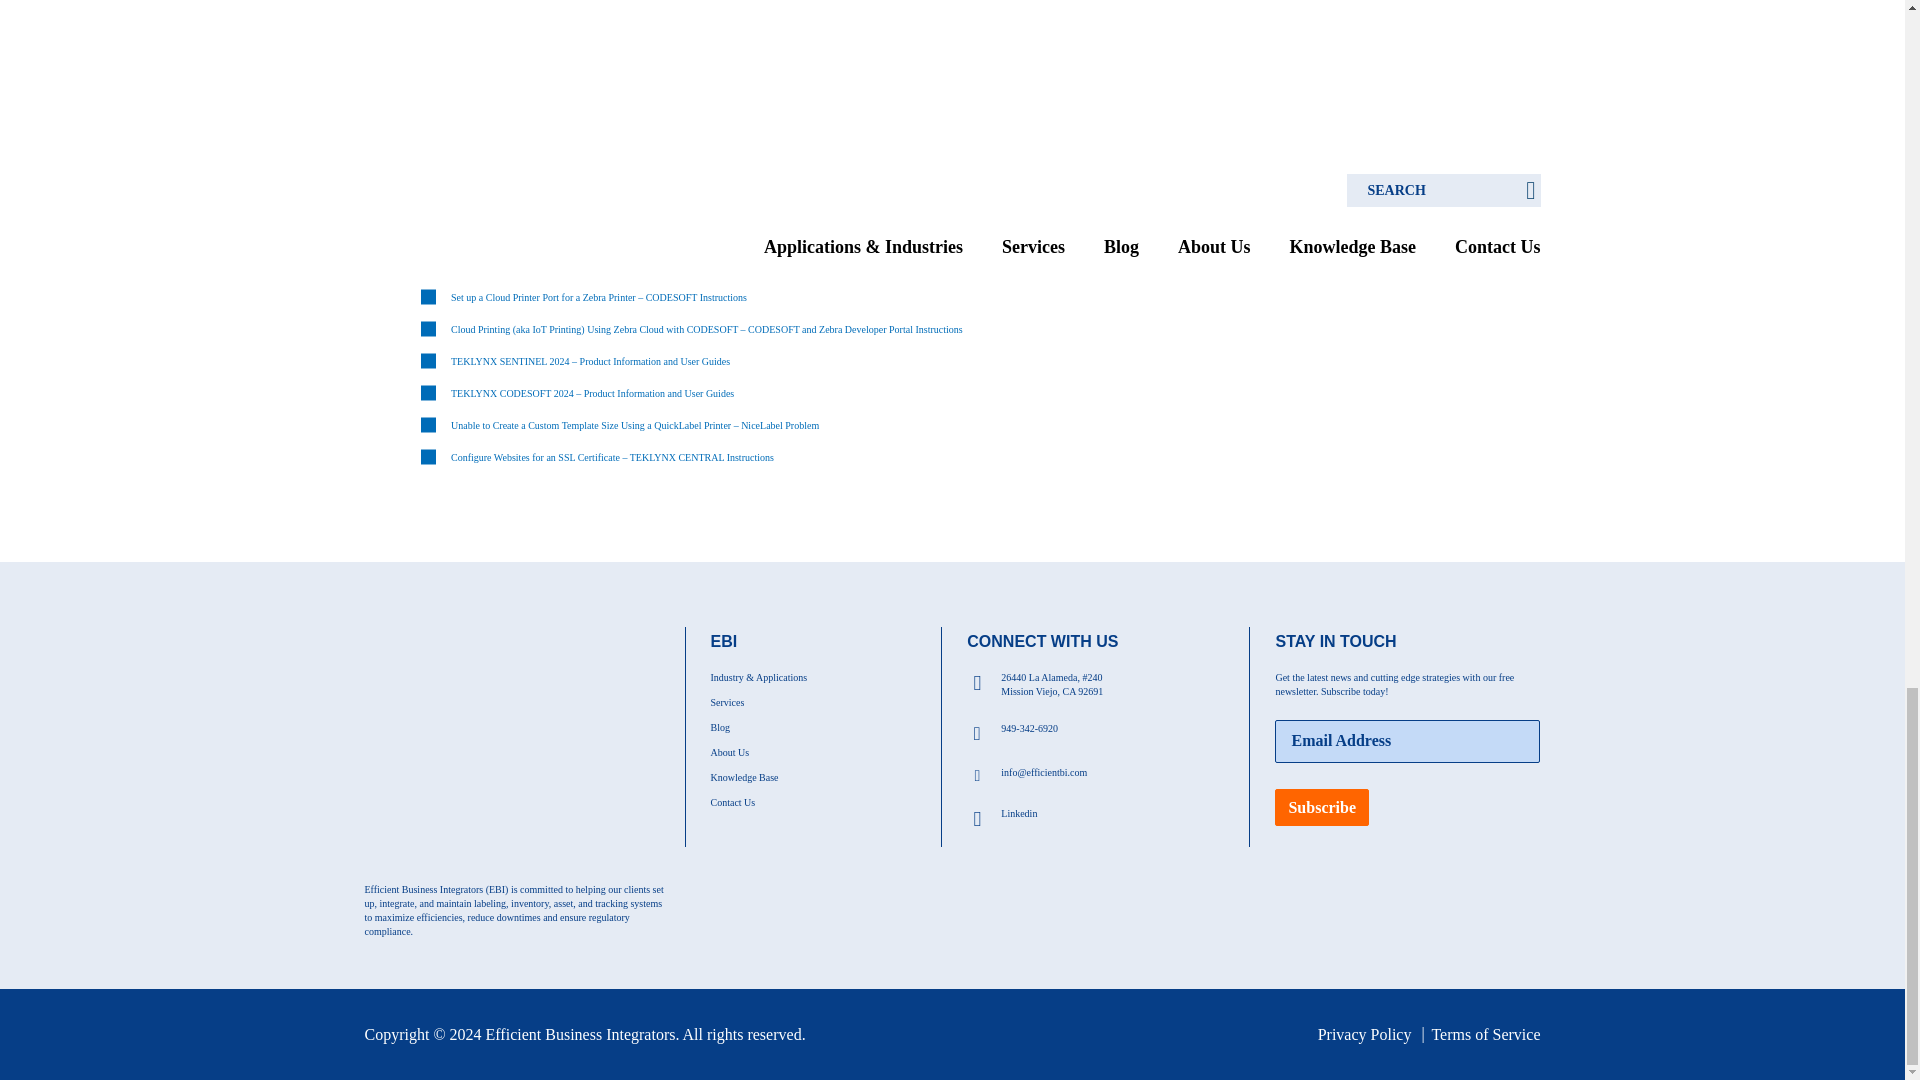 Image resolution: width=1920 pixels, height=1080 pixels. What do you see at coordinates (729, 752) in the screenshot?
I see `About Us` at bounding box center [729, 752].